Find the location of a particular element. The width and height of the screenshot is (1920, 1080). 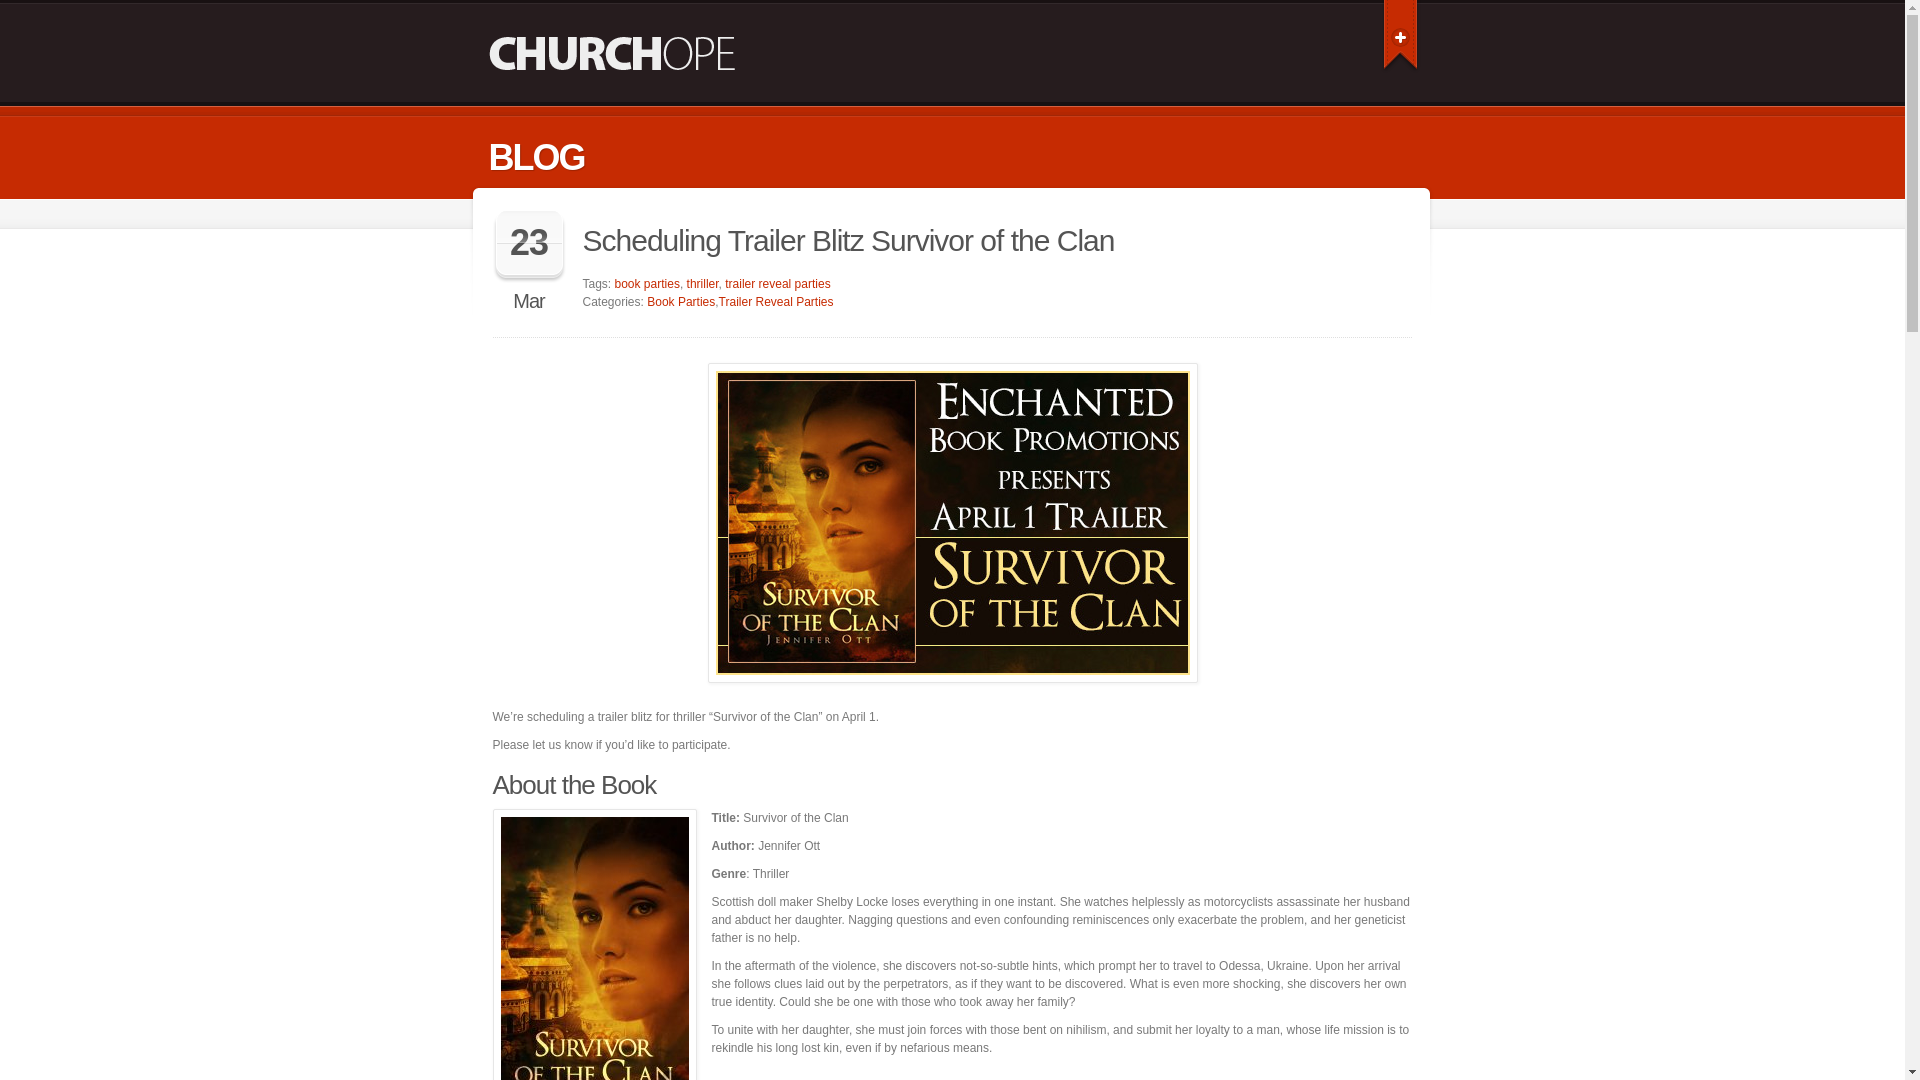

trailer reveal parties is located at coordinates (777, 283).